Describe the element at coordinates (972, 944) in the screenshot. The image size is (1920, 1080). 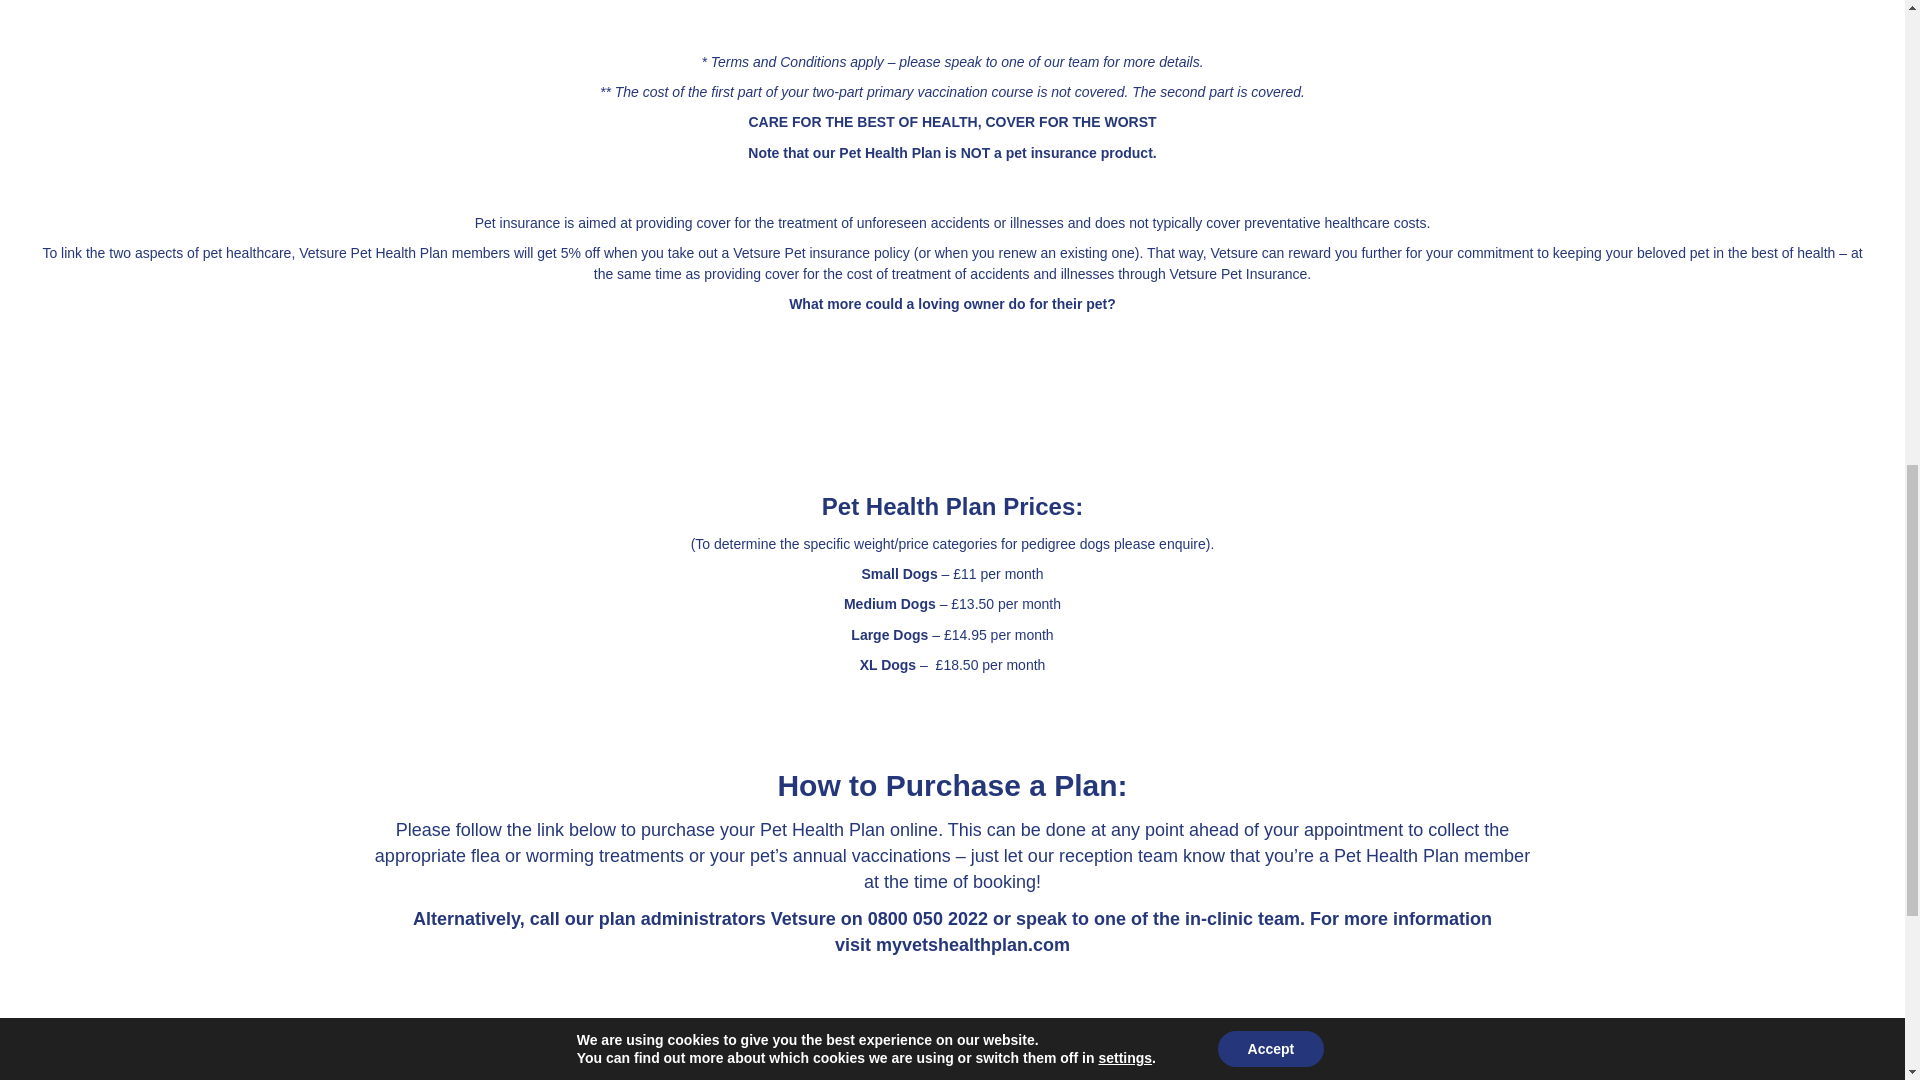
I see `myvetshealthplan.com` at that location.